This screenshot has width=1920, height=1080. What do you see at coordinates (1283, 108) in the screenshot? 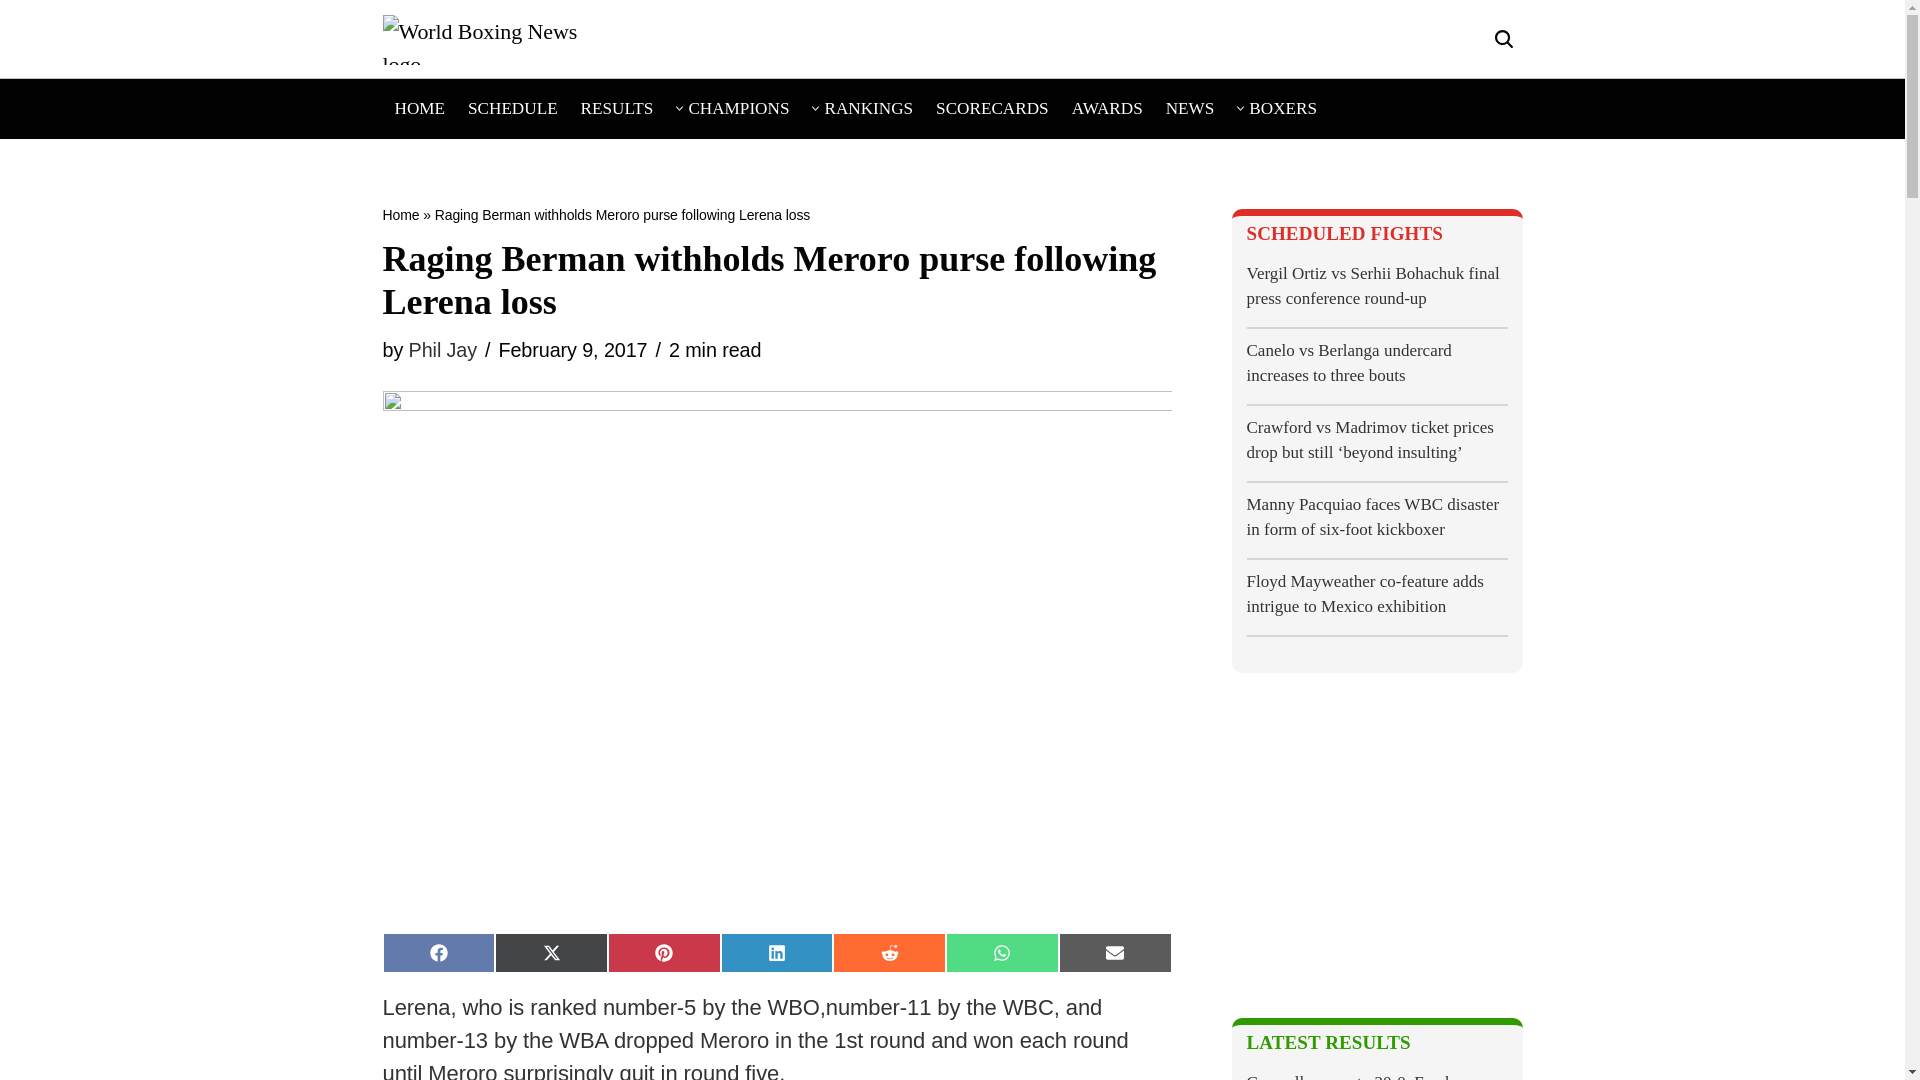
I see `BOXERS` at bounding box center [1283, 108].